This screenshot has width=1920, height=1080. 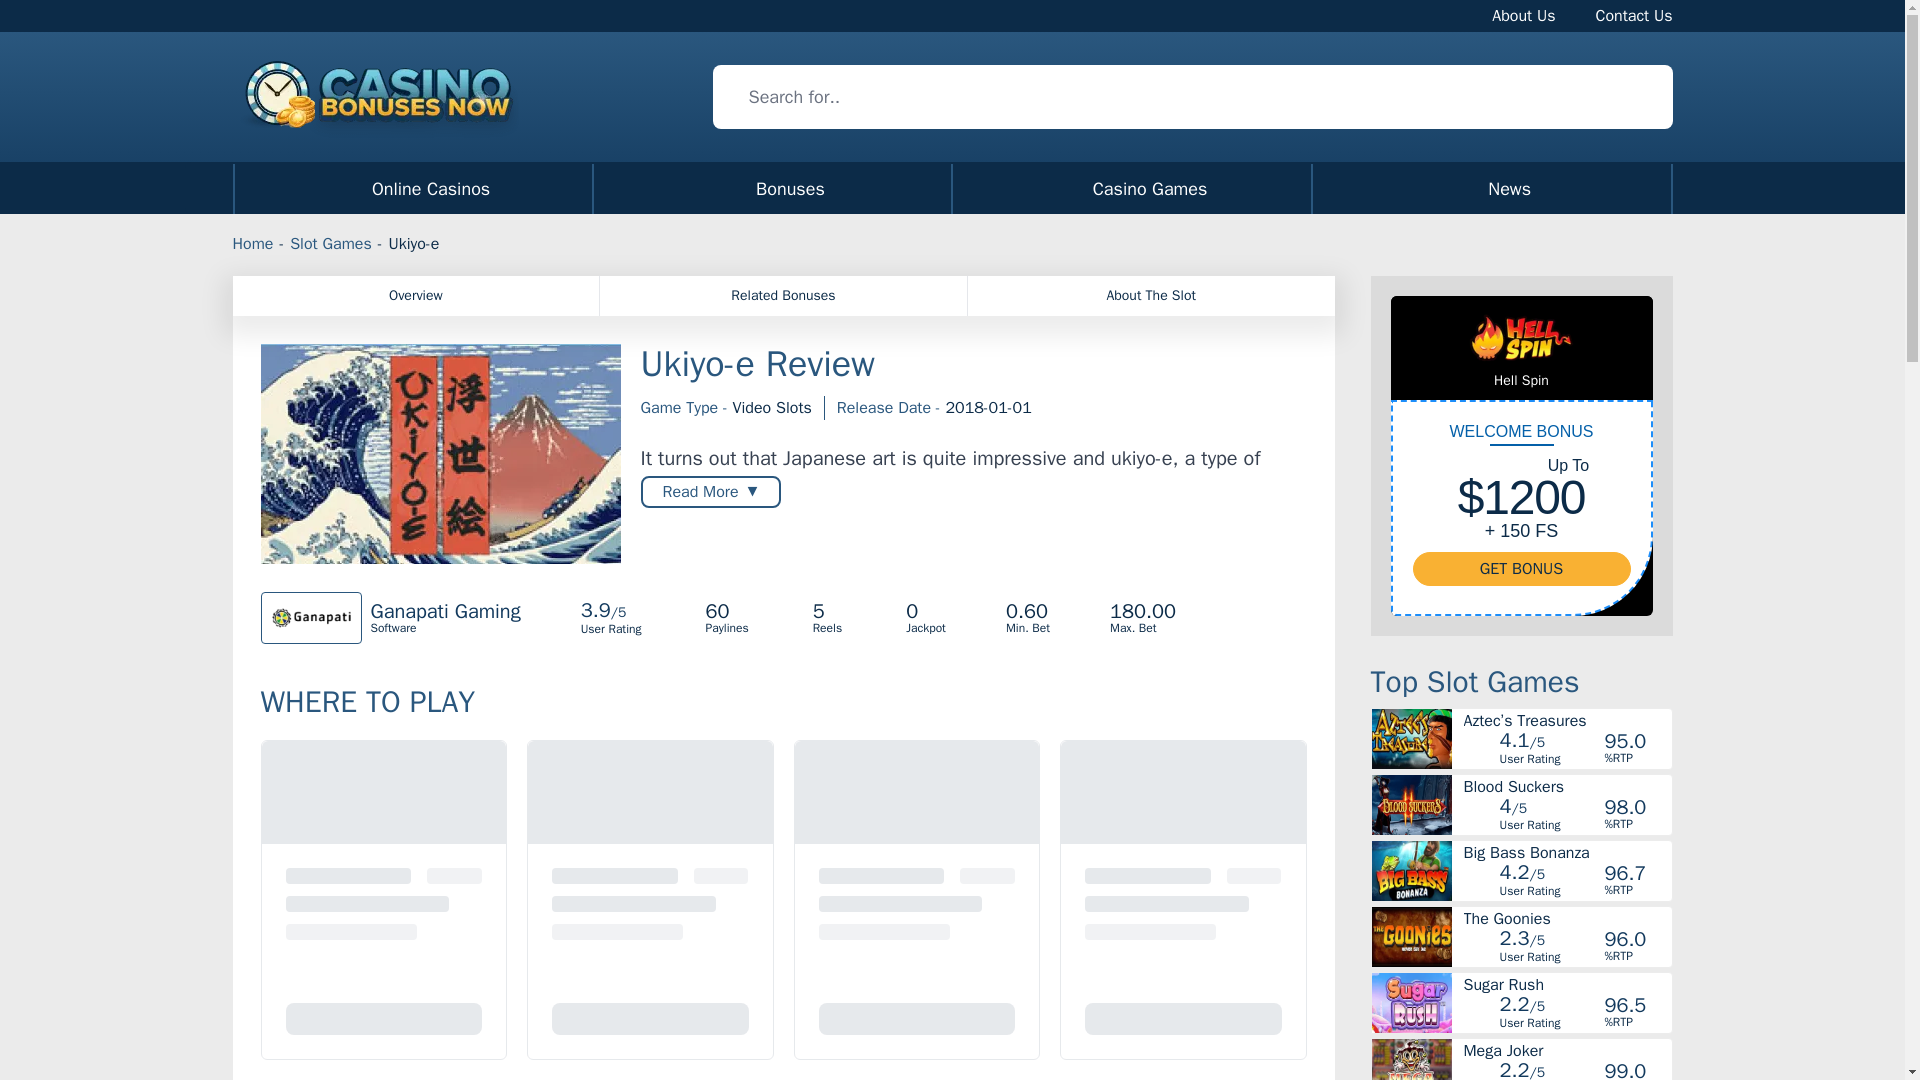 I want to click on Mega Joker, so click(x=952, y=188).